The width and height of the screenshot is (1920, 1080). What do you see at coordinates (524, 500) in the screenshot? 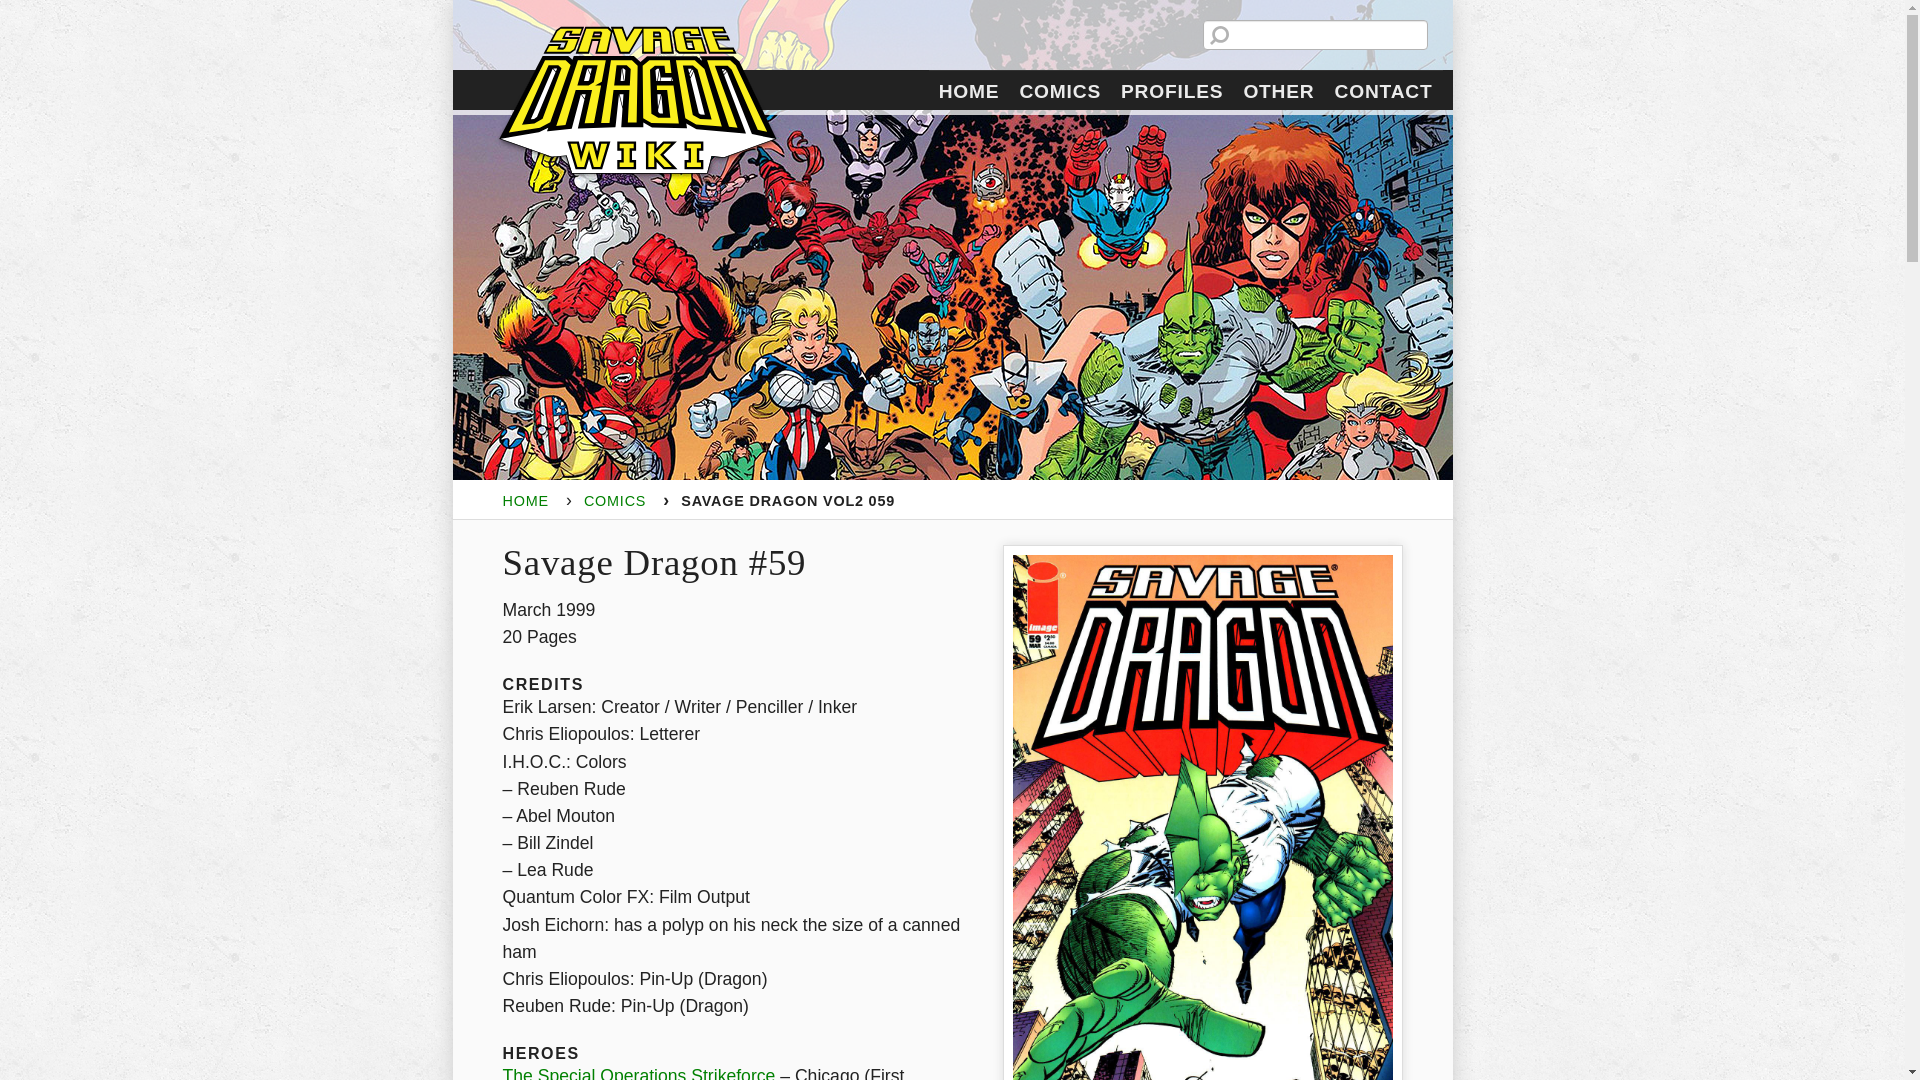
I see `Go to Home` at bounding box center [524, 500].